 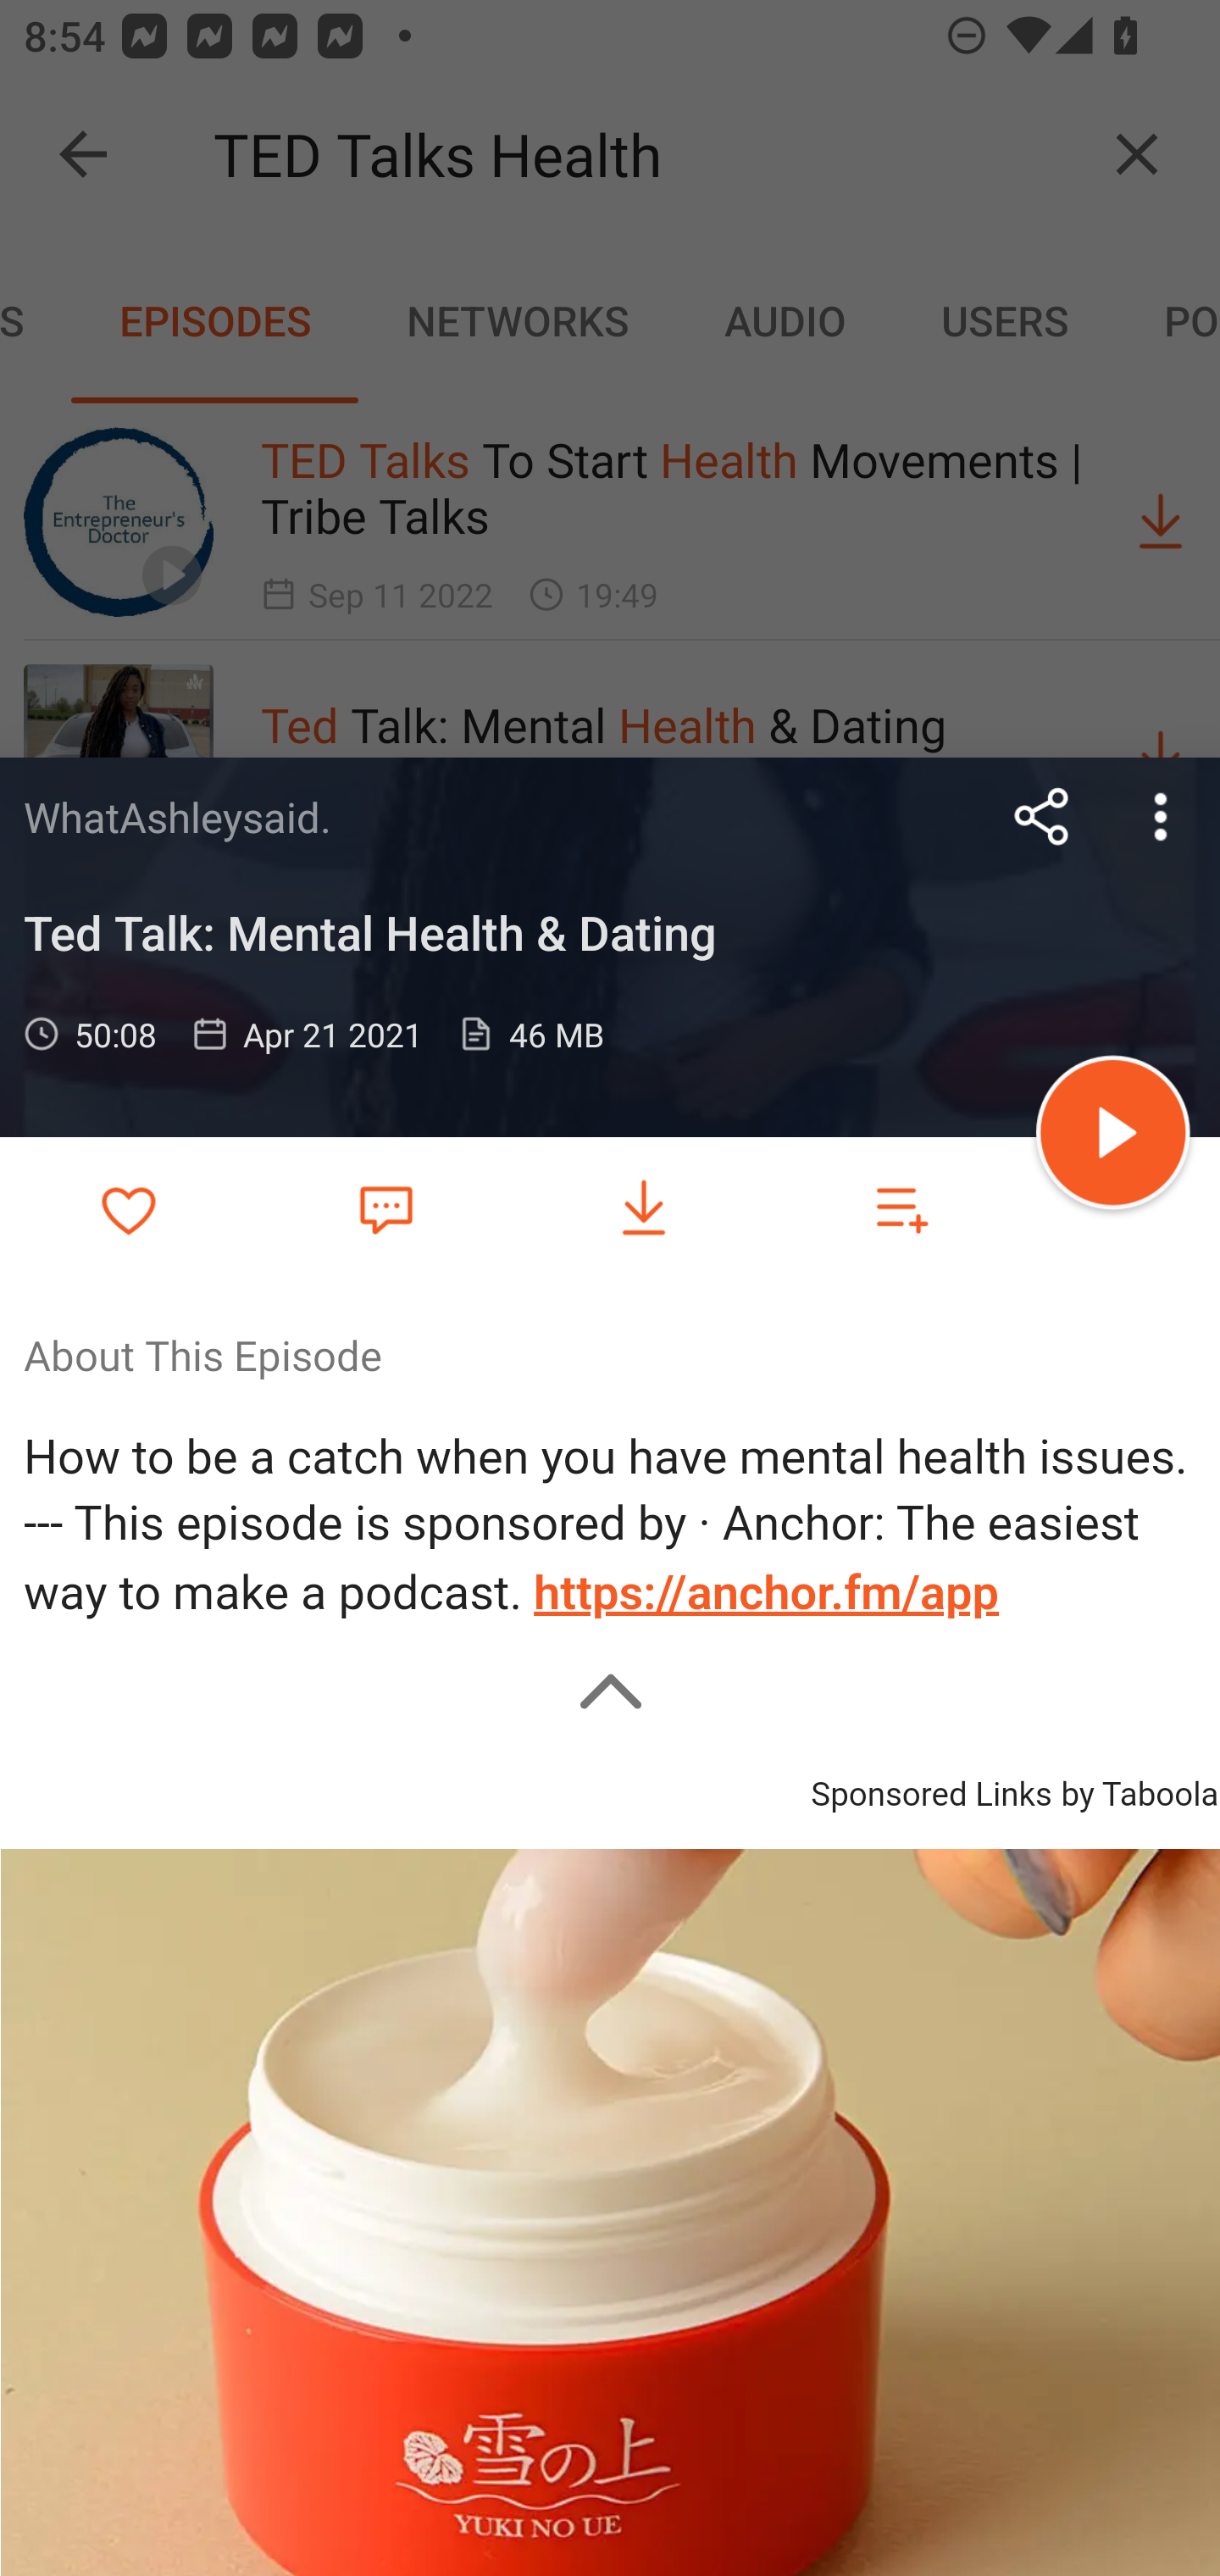 What do you see at coordinates (901, 1208) in the screenshot?
I see `Add to playlist` at bounding box center [901, 1208].